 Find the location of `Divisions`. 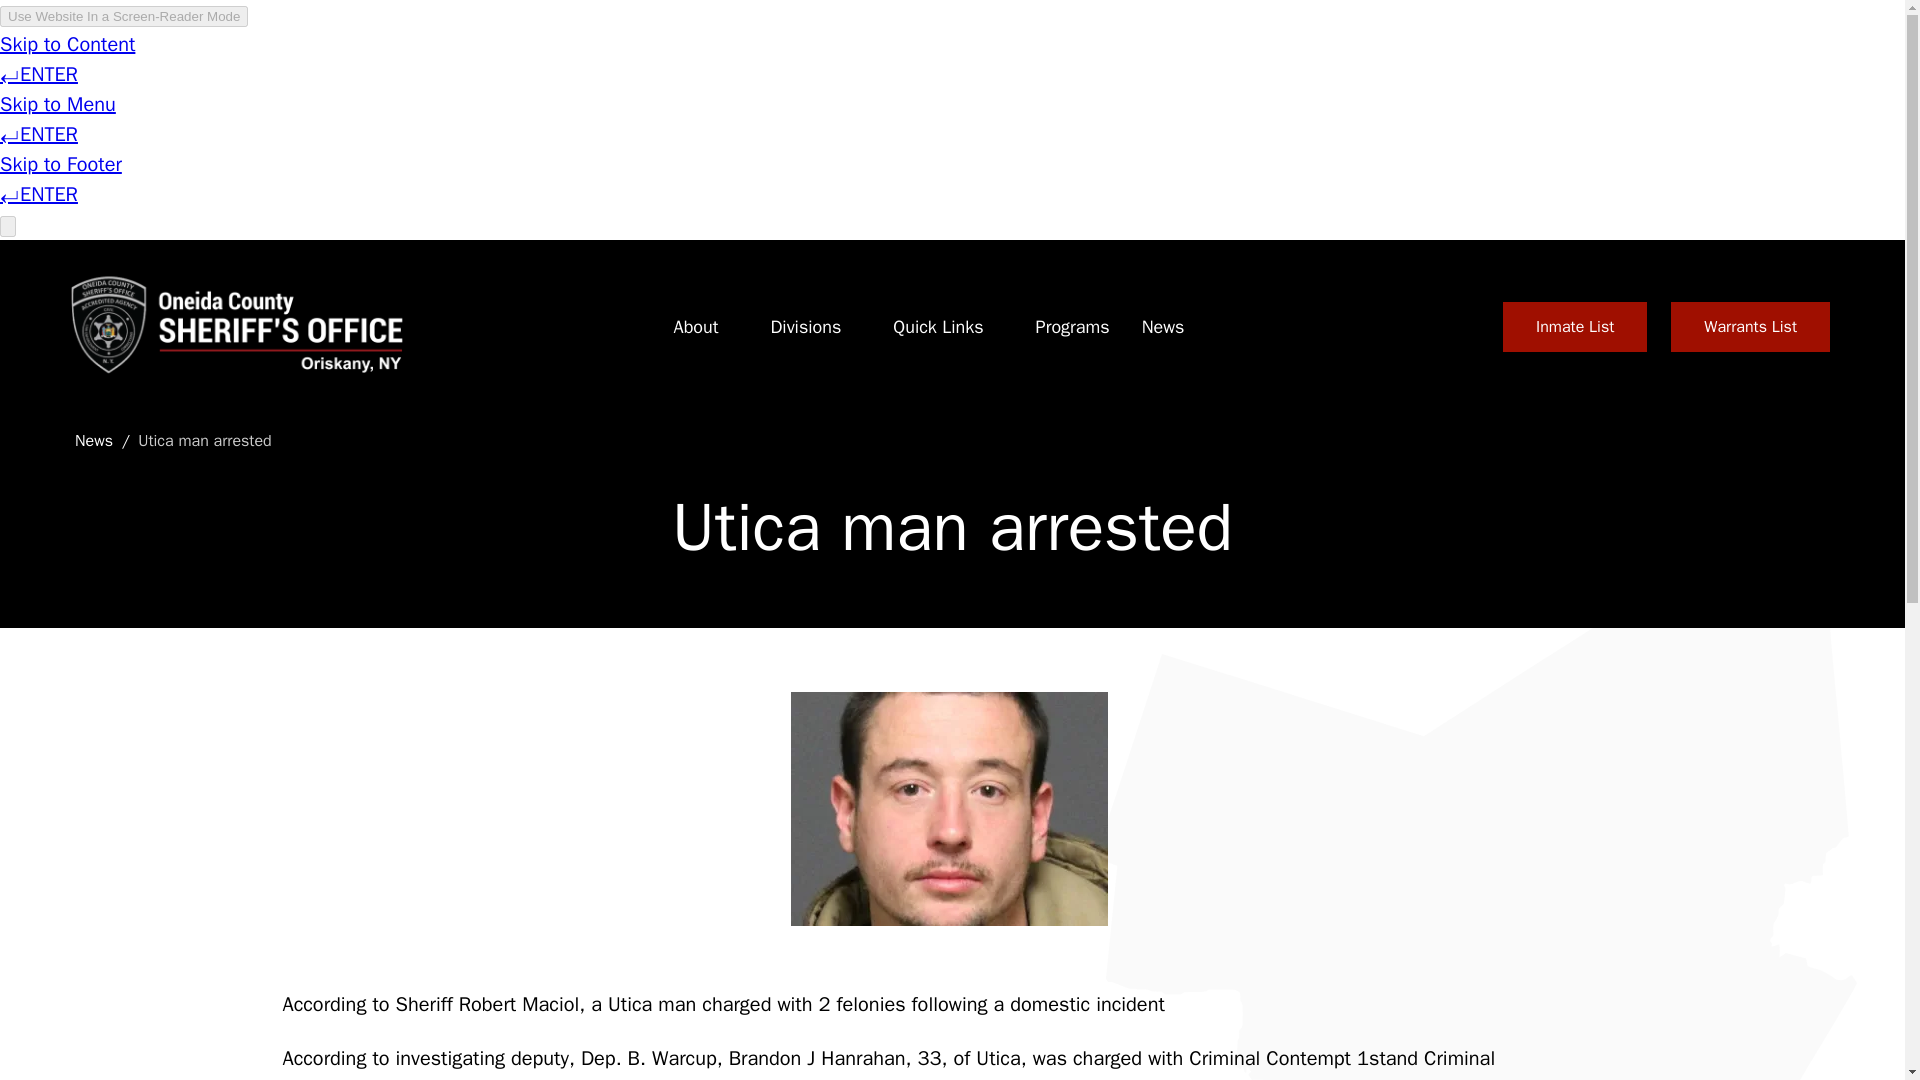

Divisions is located at coordinates (804, 327).